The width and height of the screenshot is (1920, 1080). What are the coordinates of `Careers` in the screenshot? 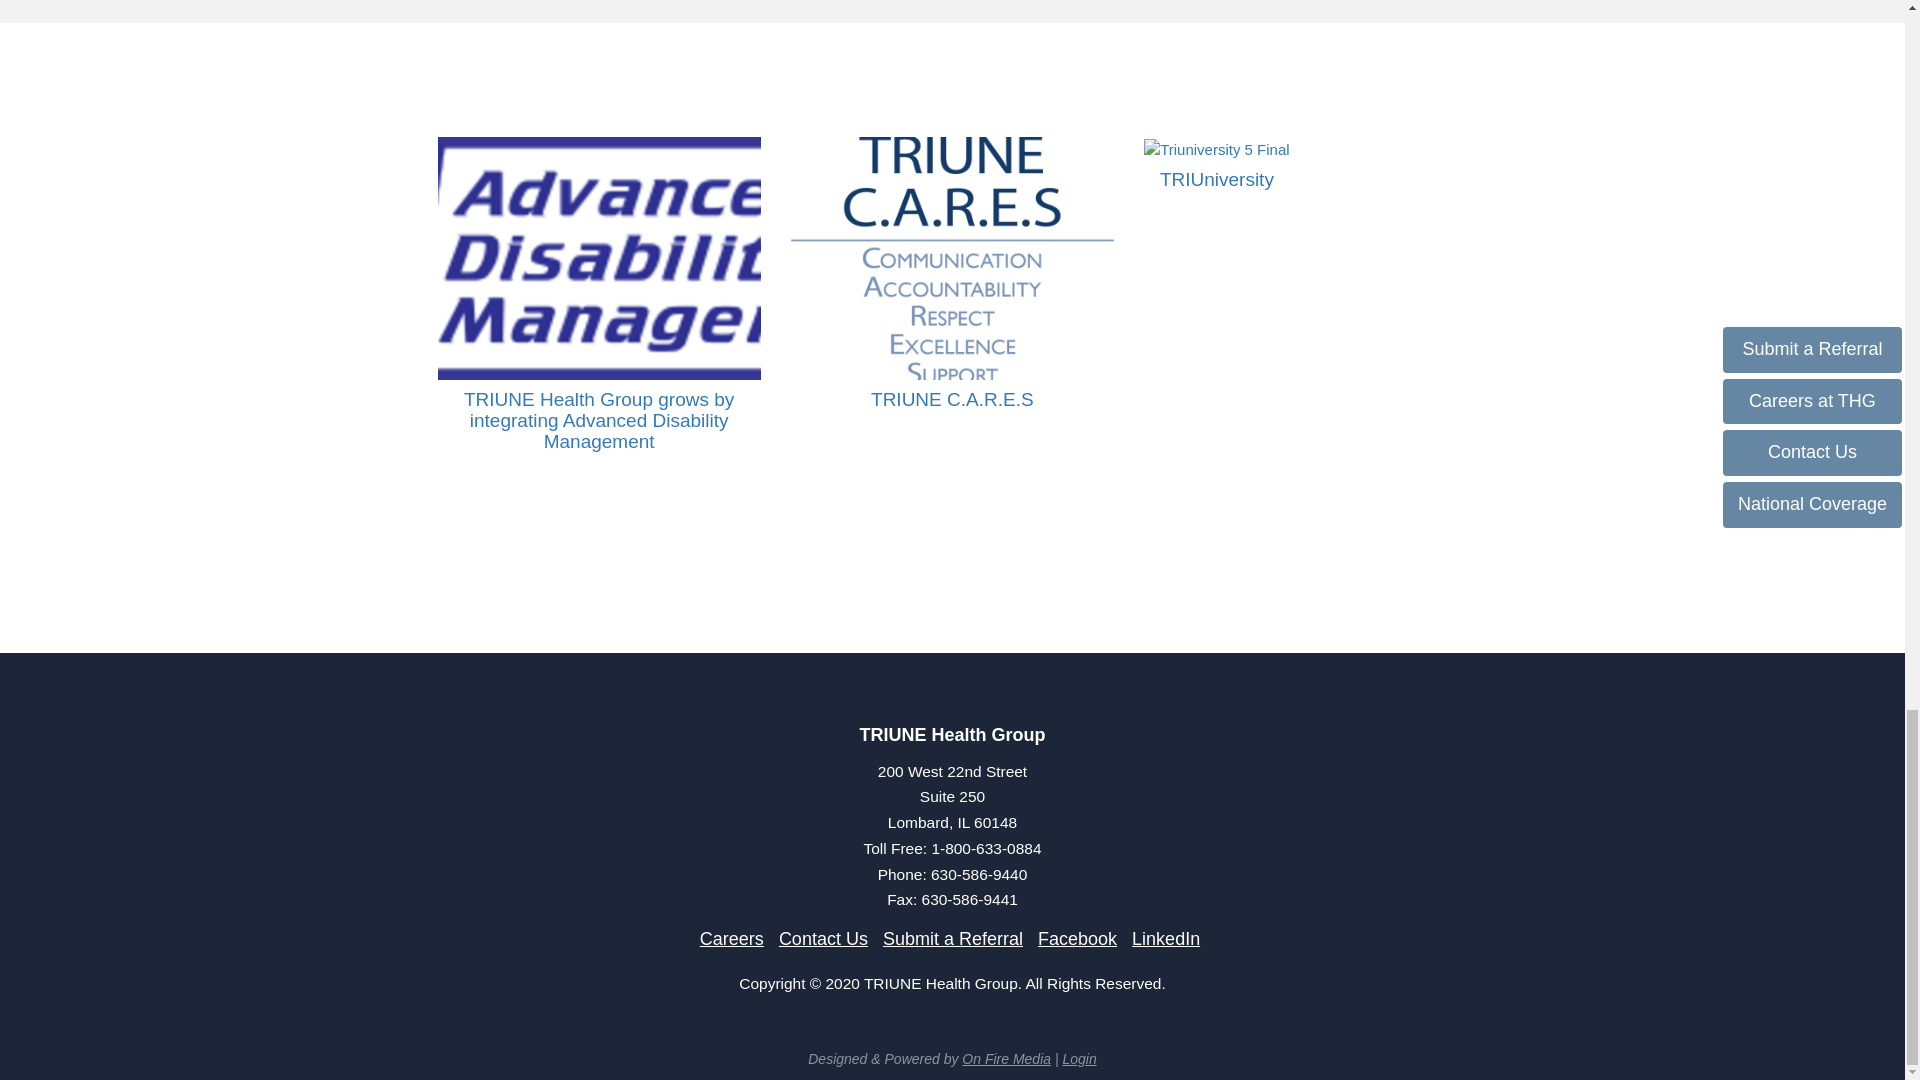 It's located at (732, 938).